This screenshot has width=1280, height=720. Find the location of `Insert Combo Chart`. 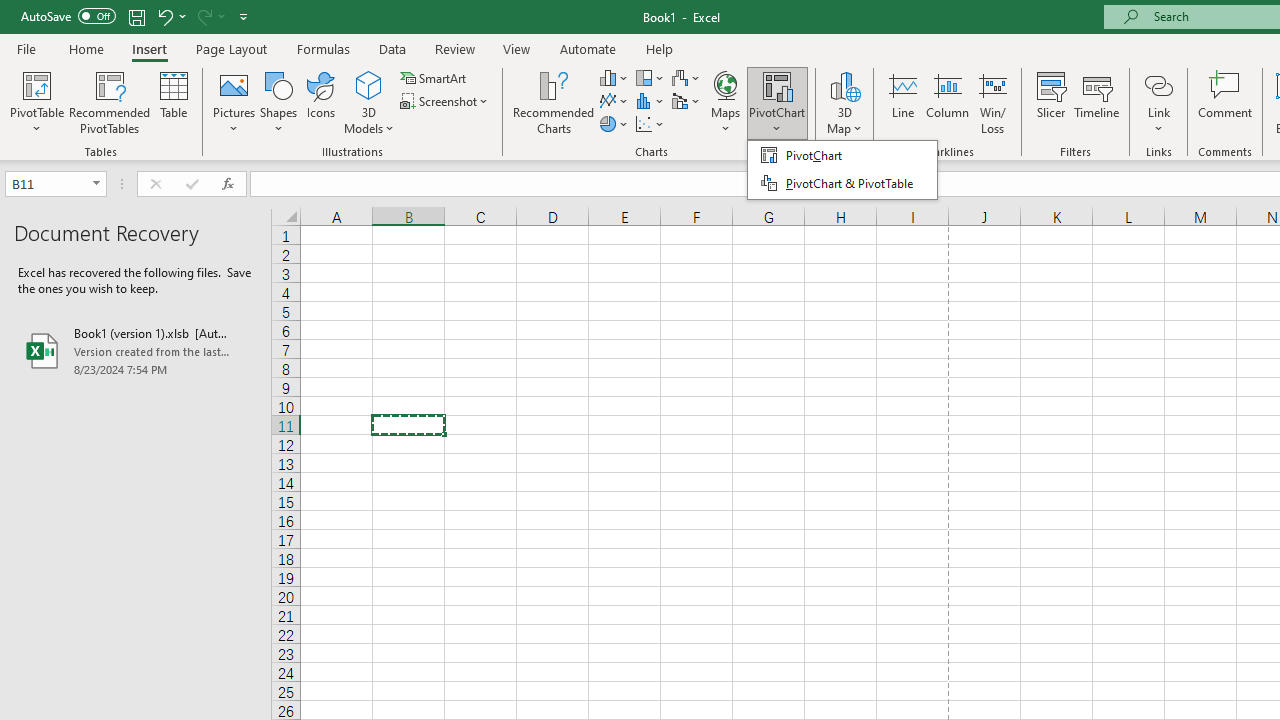

Insert Combo Chart is located at coordinates (687, 102).